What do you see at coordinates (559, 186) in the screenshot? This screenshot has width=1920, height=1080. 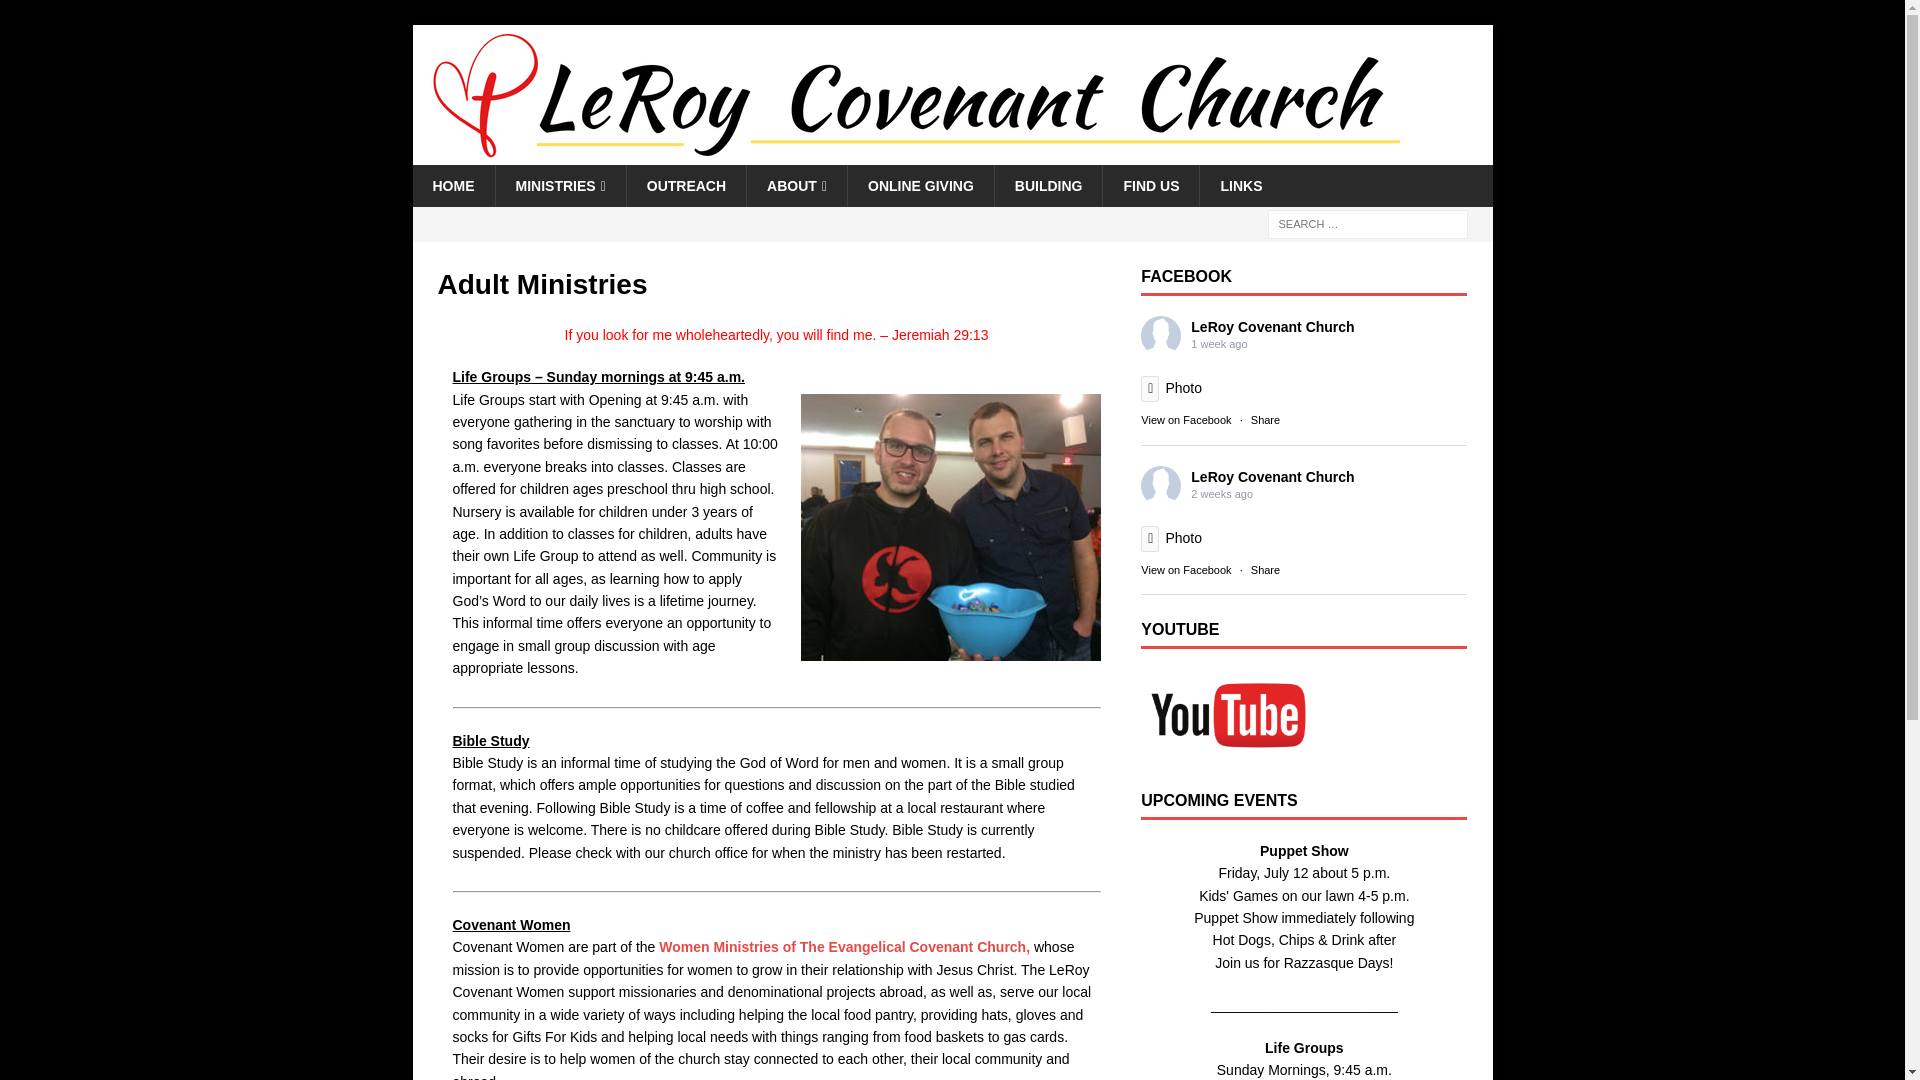 I see `MINISTRIES` at bounding box center [559, 186].